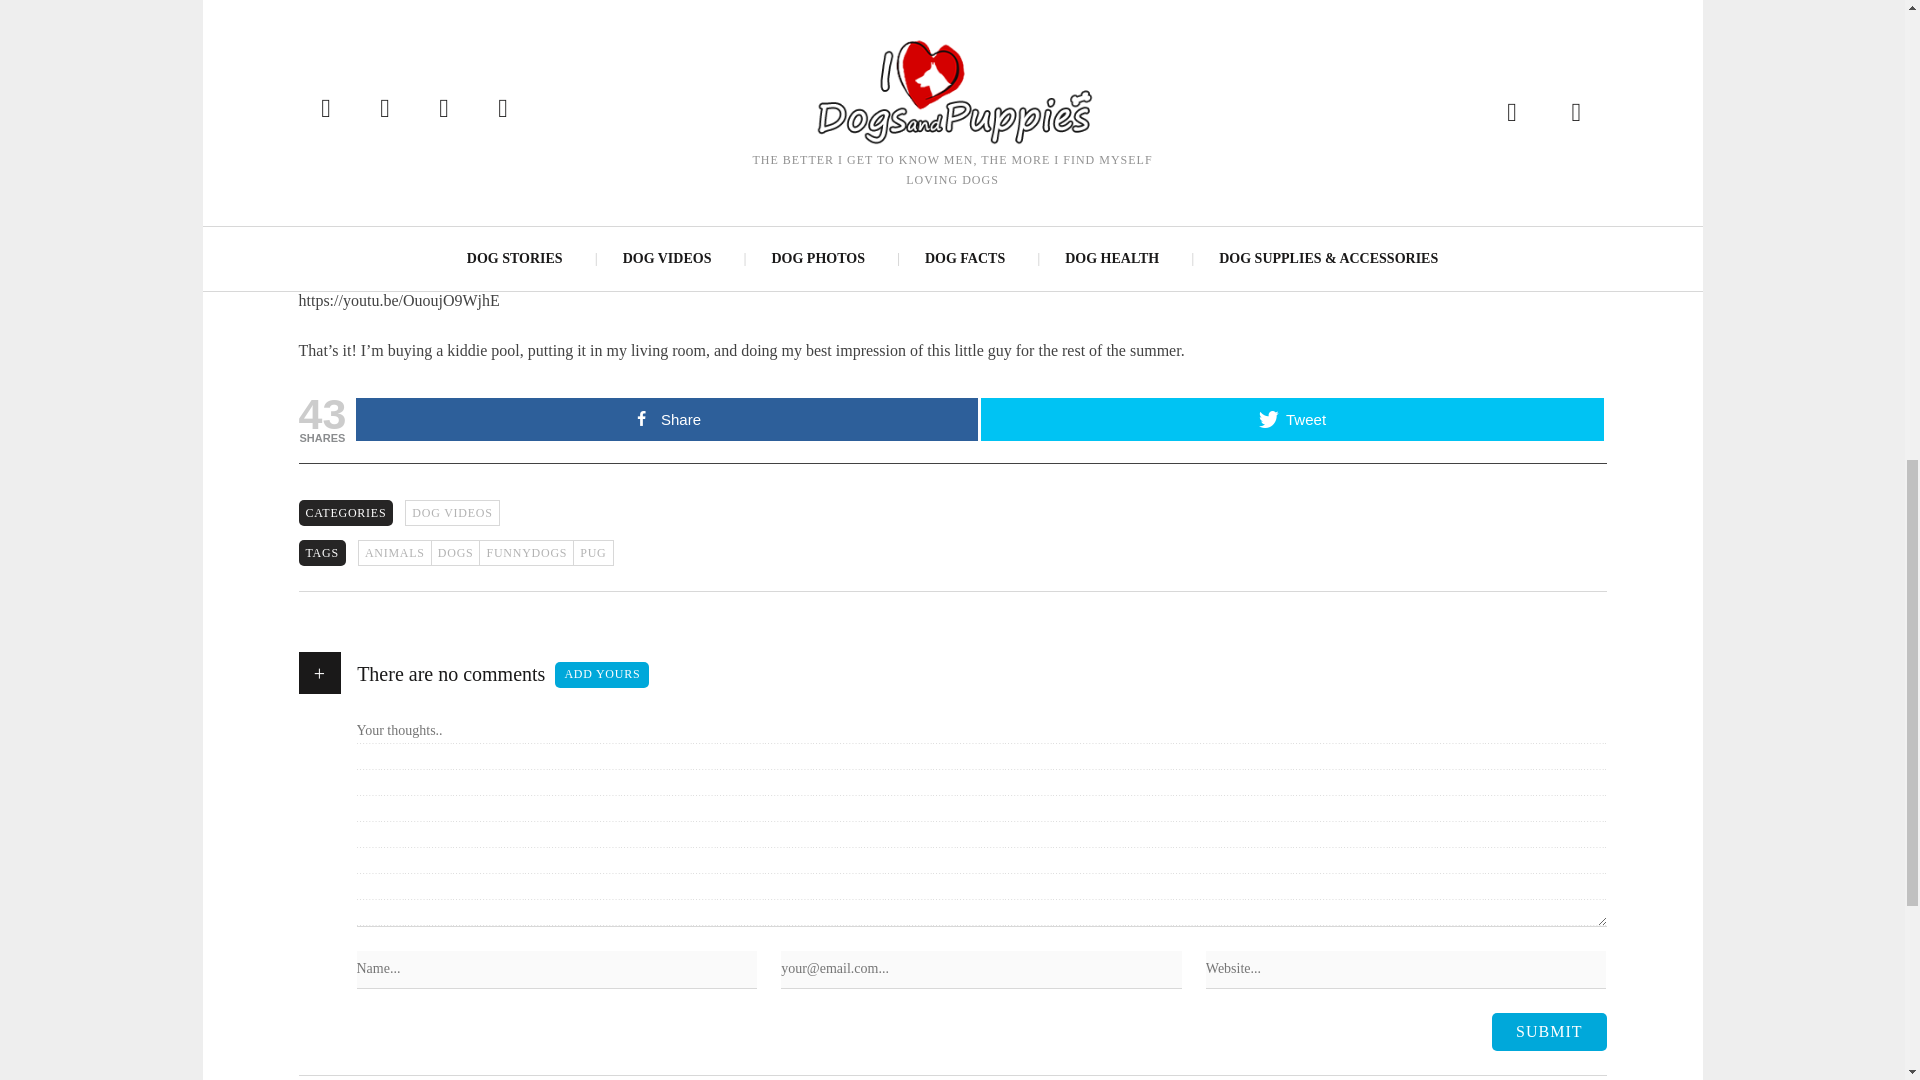 Image resolution: width=1920 pixels, height=1080 pixels. What do you see at coordinates (592, 552) in the screenshot?
I see `PUG` at bounding box center [592, 552].